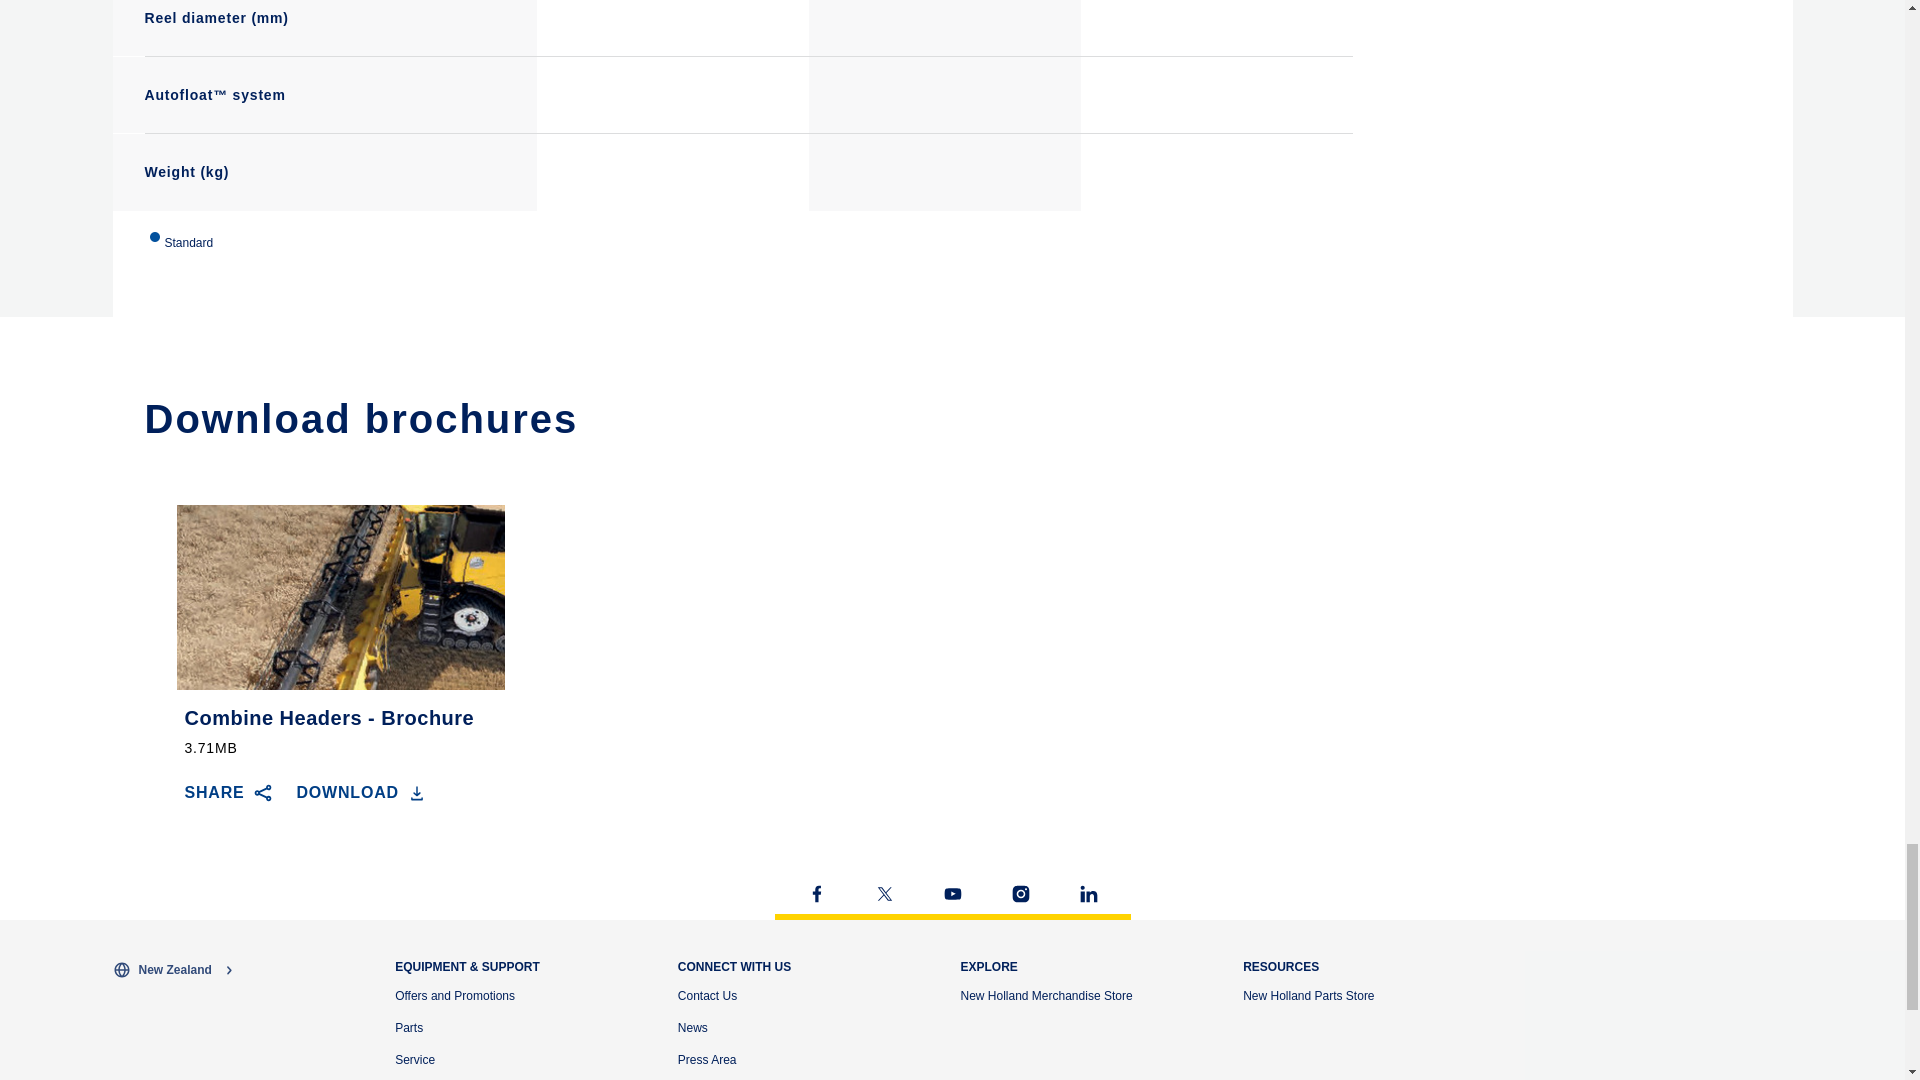 The height and width of the screenshot is (1080, 1920). I want to click on SHARE, so click(228, 792).